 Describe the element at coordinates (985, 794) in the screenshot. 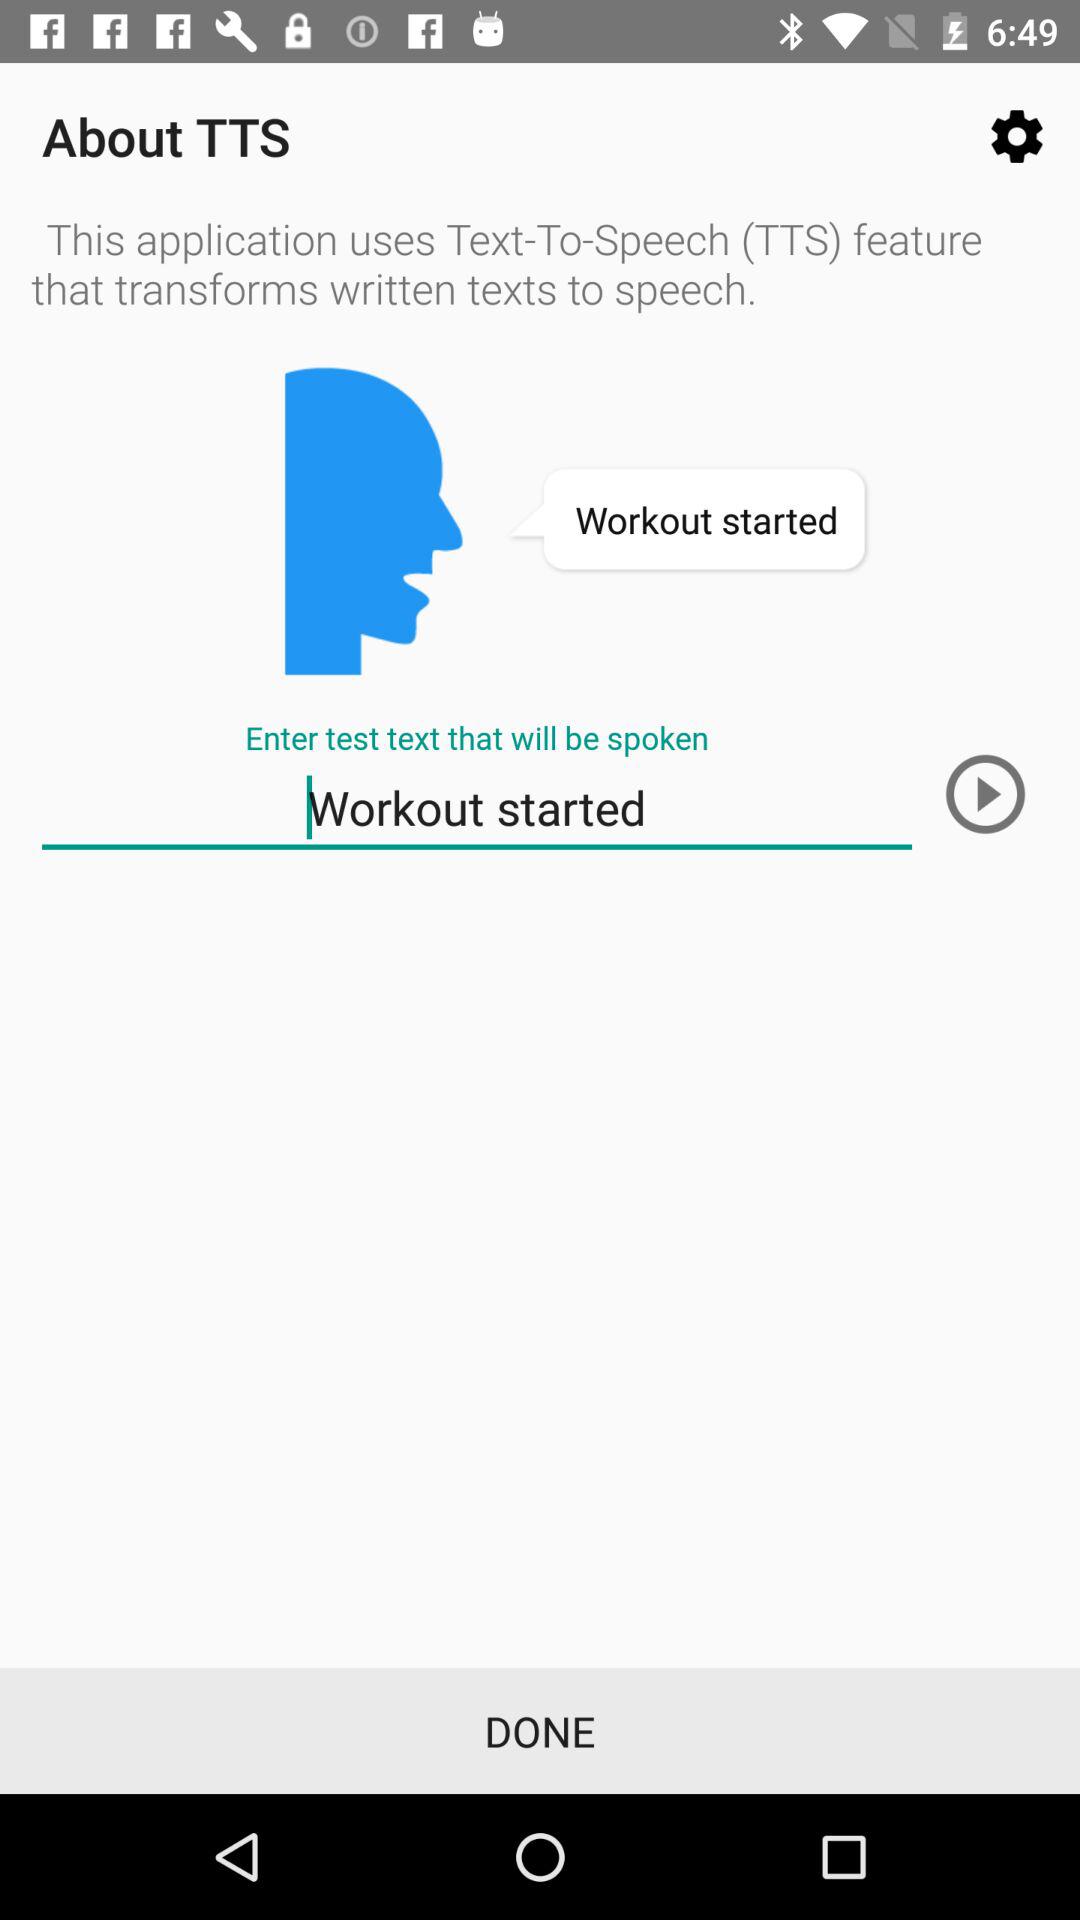

I see `listen to text` at that location.